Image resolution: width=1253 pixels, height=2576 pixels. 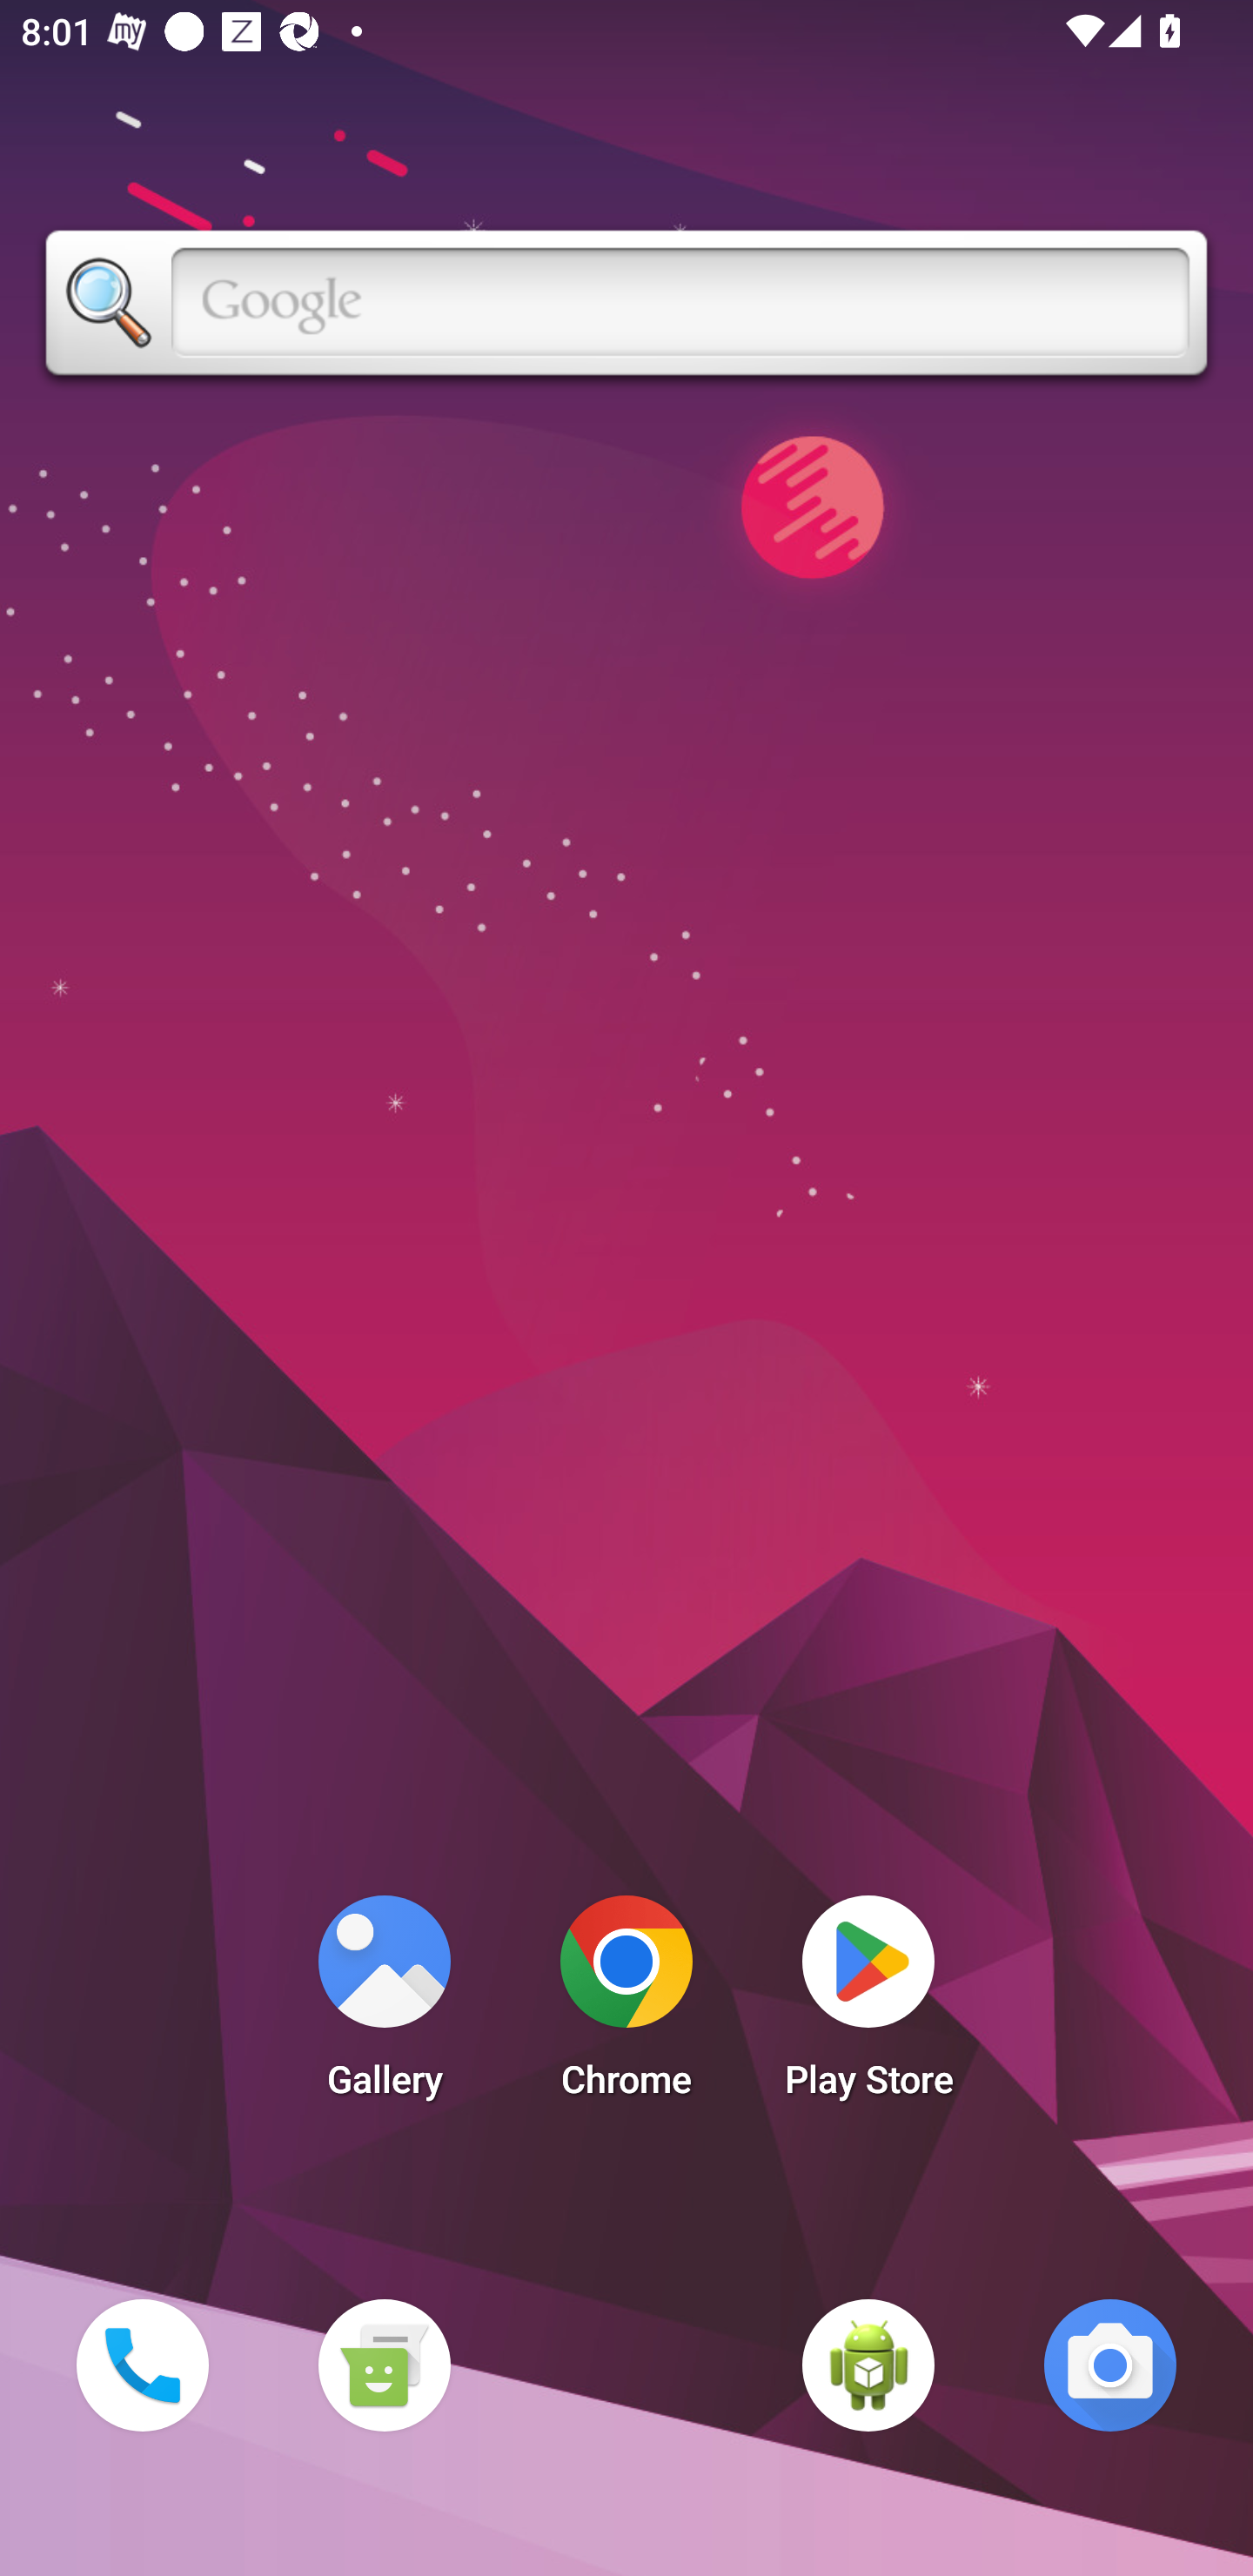 What do you see at coordinates (868, 2005) in the screenshot?
I see `Play Store` at bounding box center [868, 2005].